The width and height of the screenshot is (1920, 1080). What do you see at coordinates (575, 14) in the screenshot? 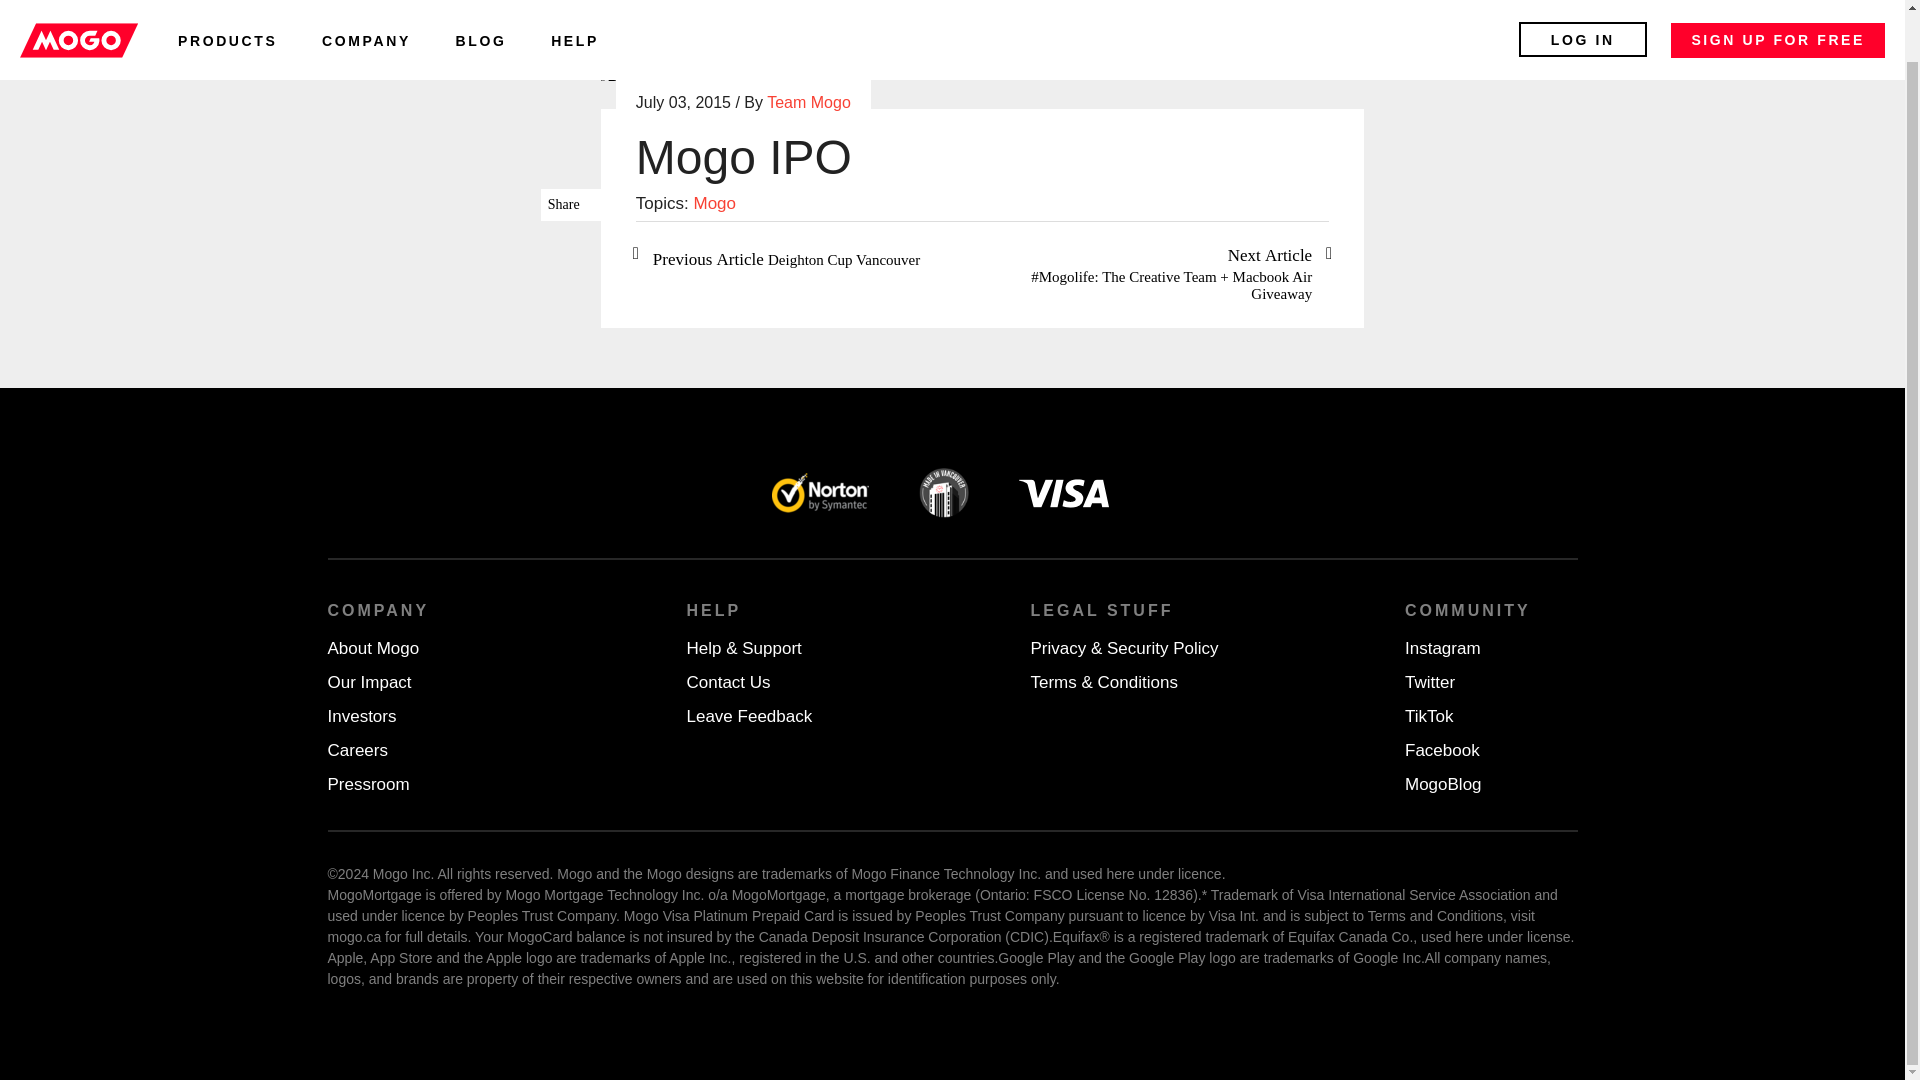
I see `HELP` at bounding box center [575, 14].